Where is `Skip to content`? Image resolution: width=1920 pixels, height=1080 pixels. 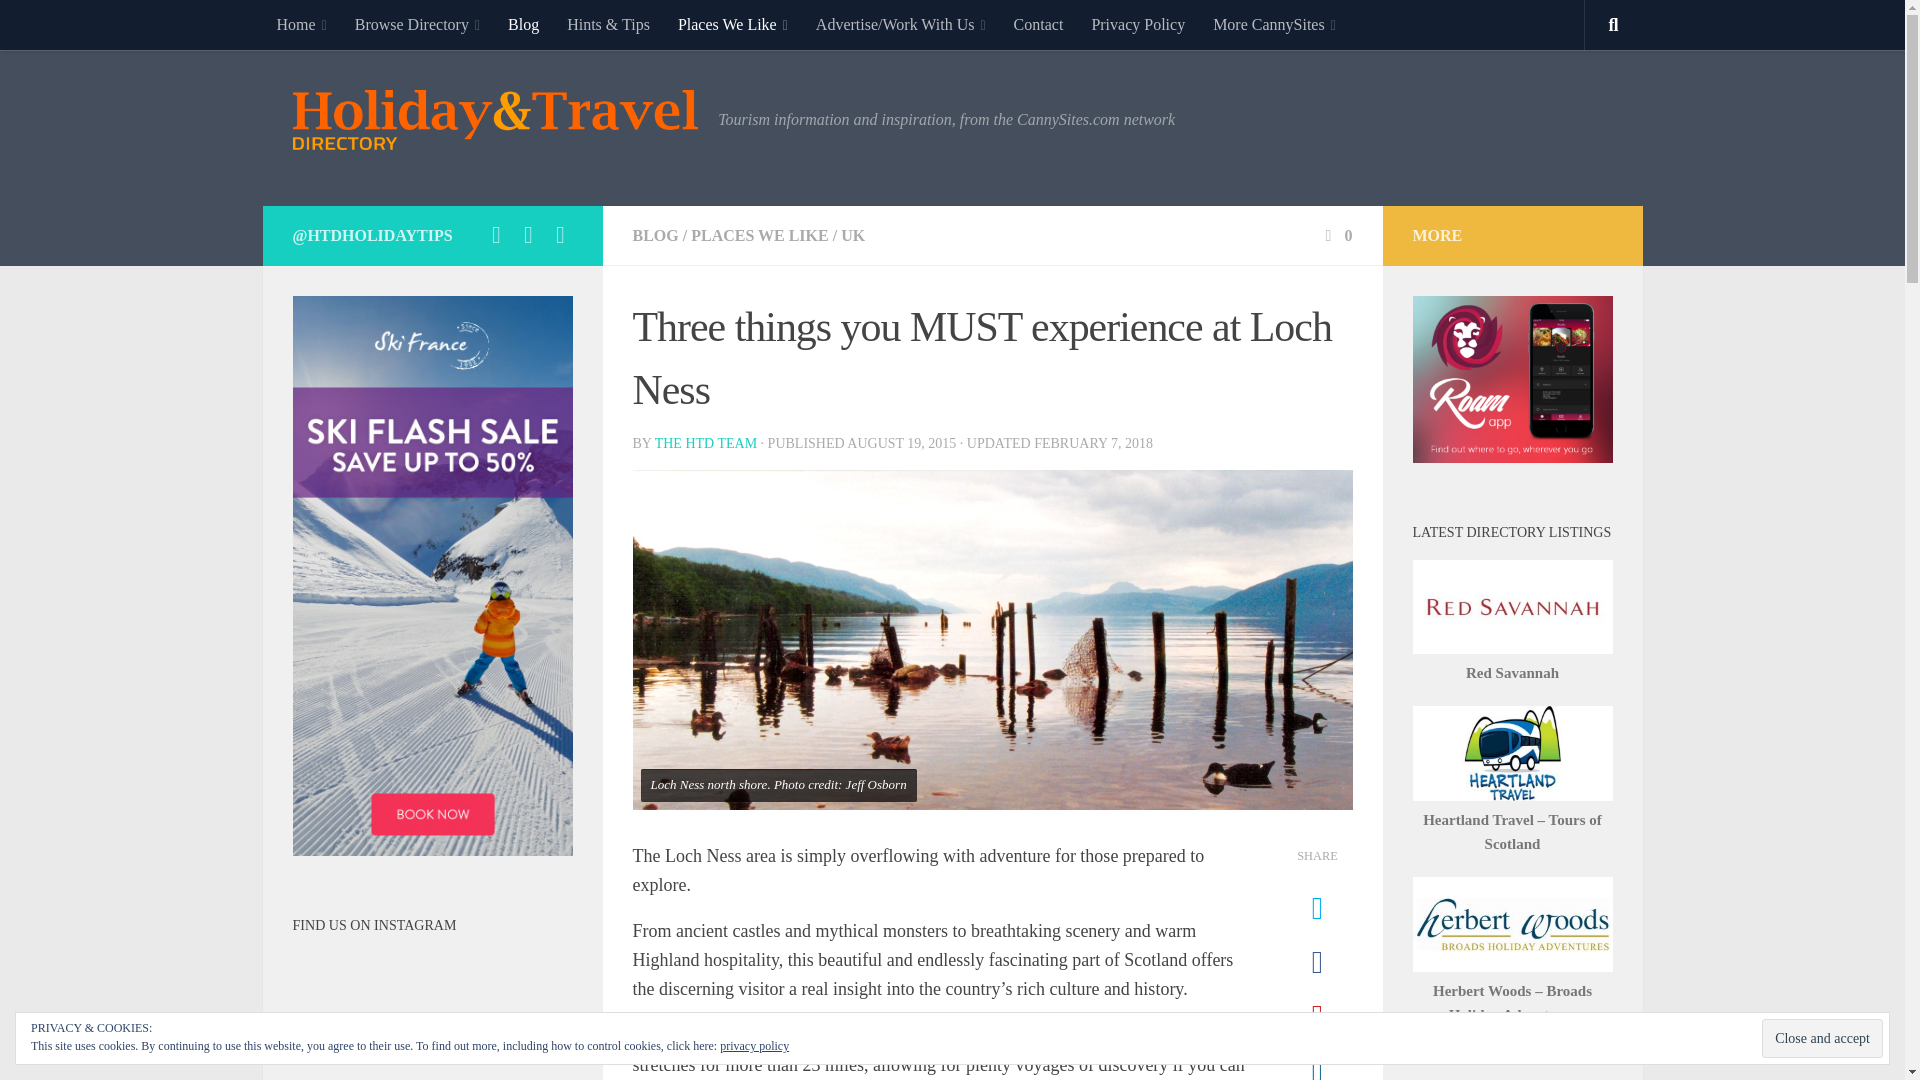
Skip to content is located at coordinates (78, 27).